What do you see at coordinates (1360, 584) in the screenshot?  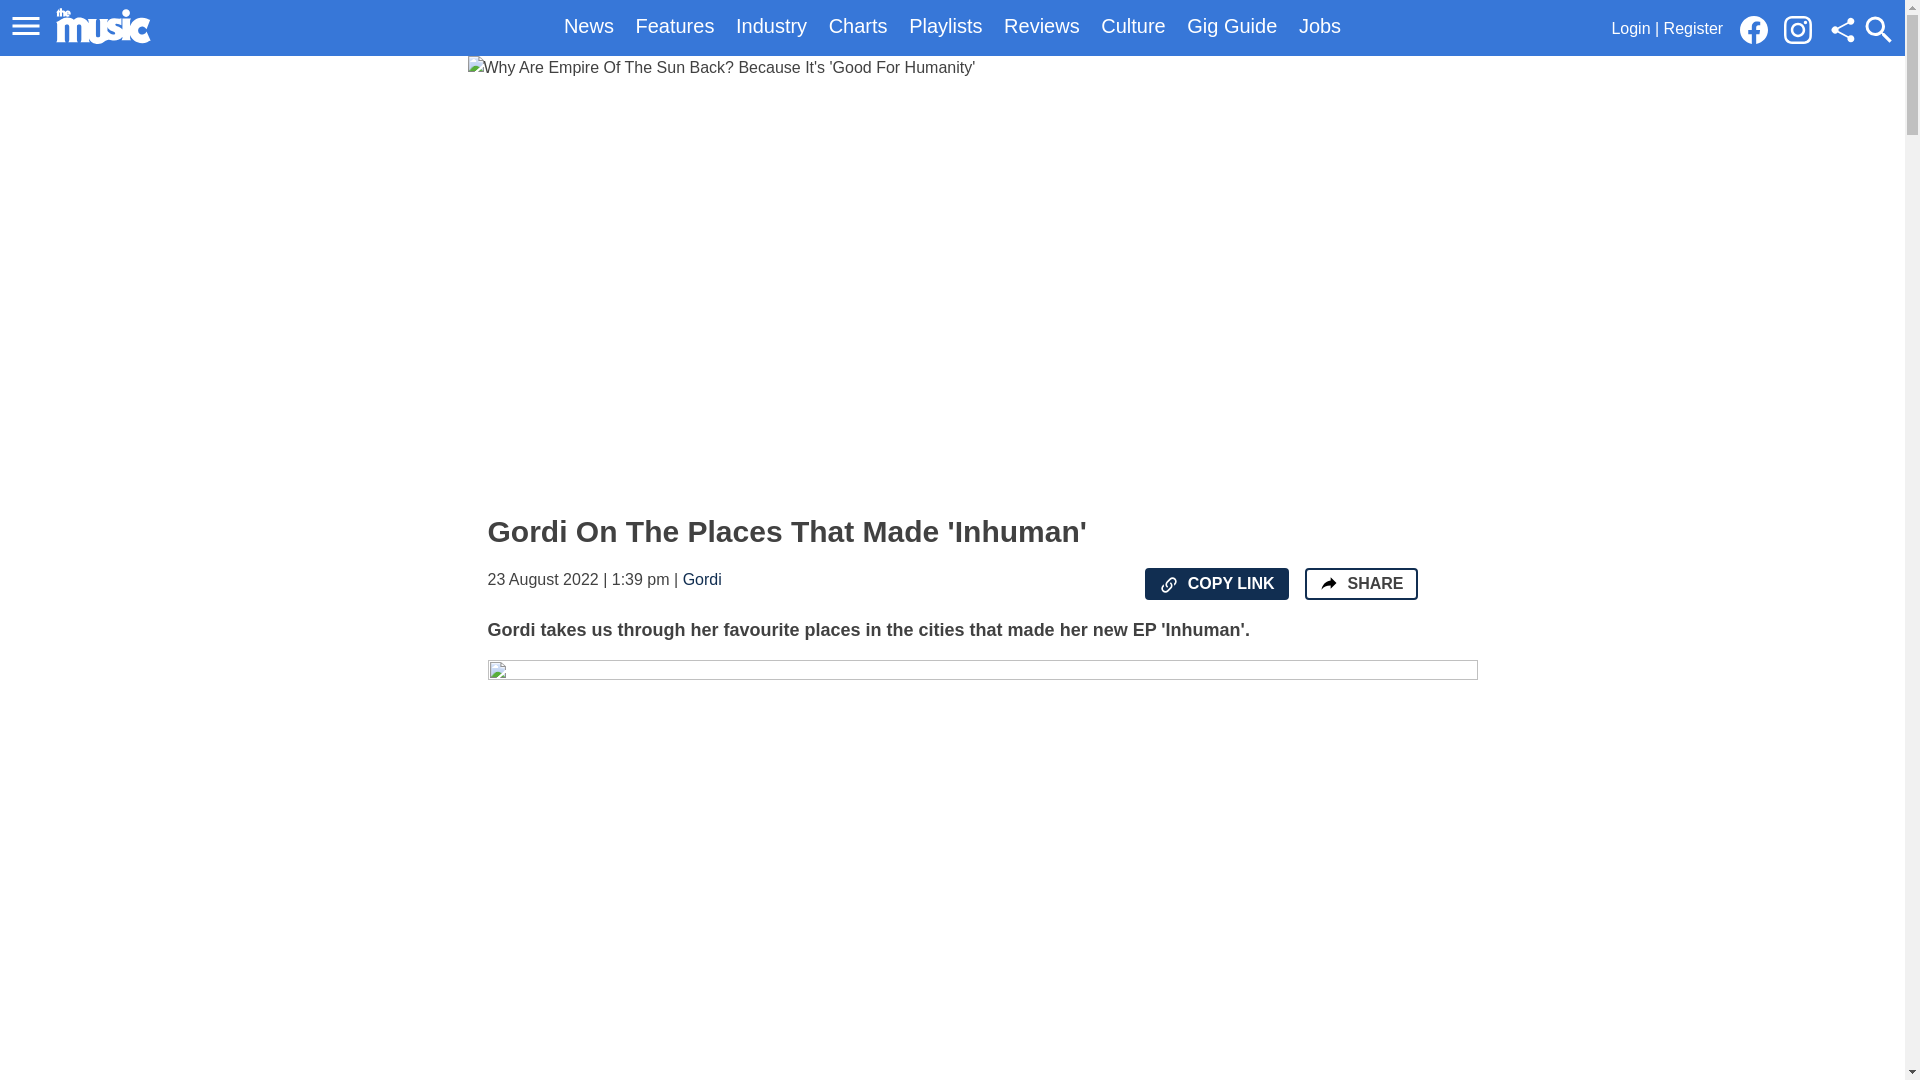 I see `Share the page SHARE` at bounding box center [1360, 584].